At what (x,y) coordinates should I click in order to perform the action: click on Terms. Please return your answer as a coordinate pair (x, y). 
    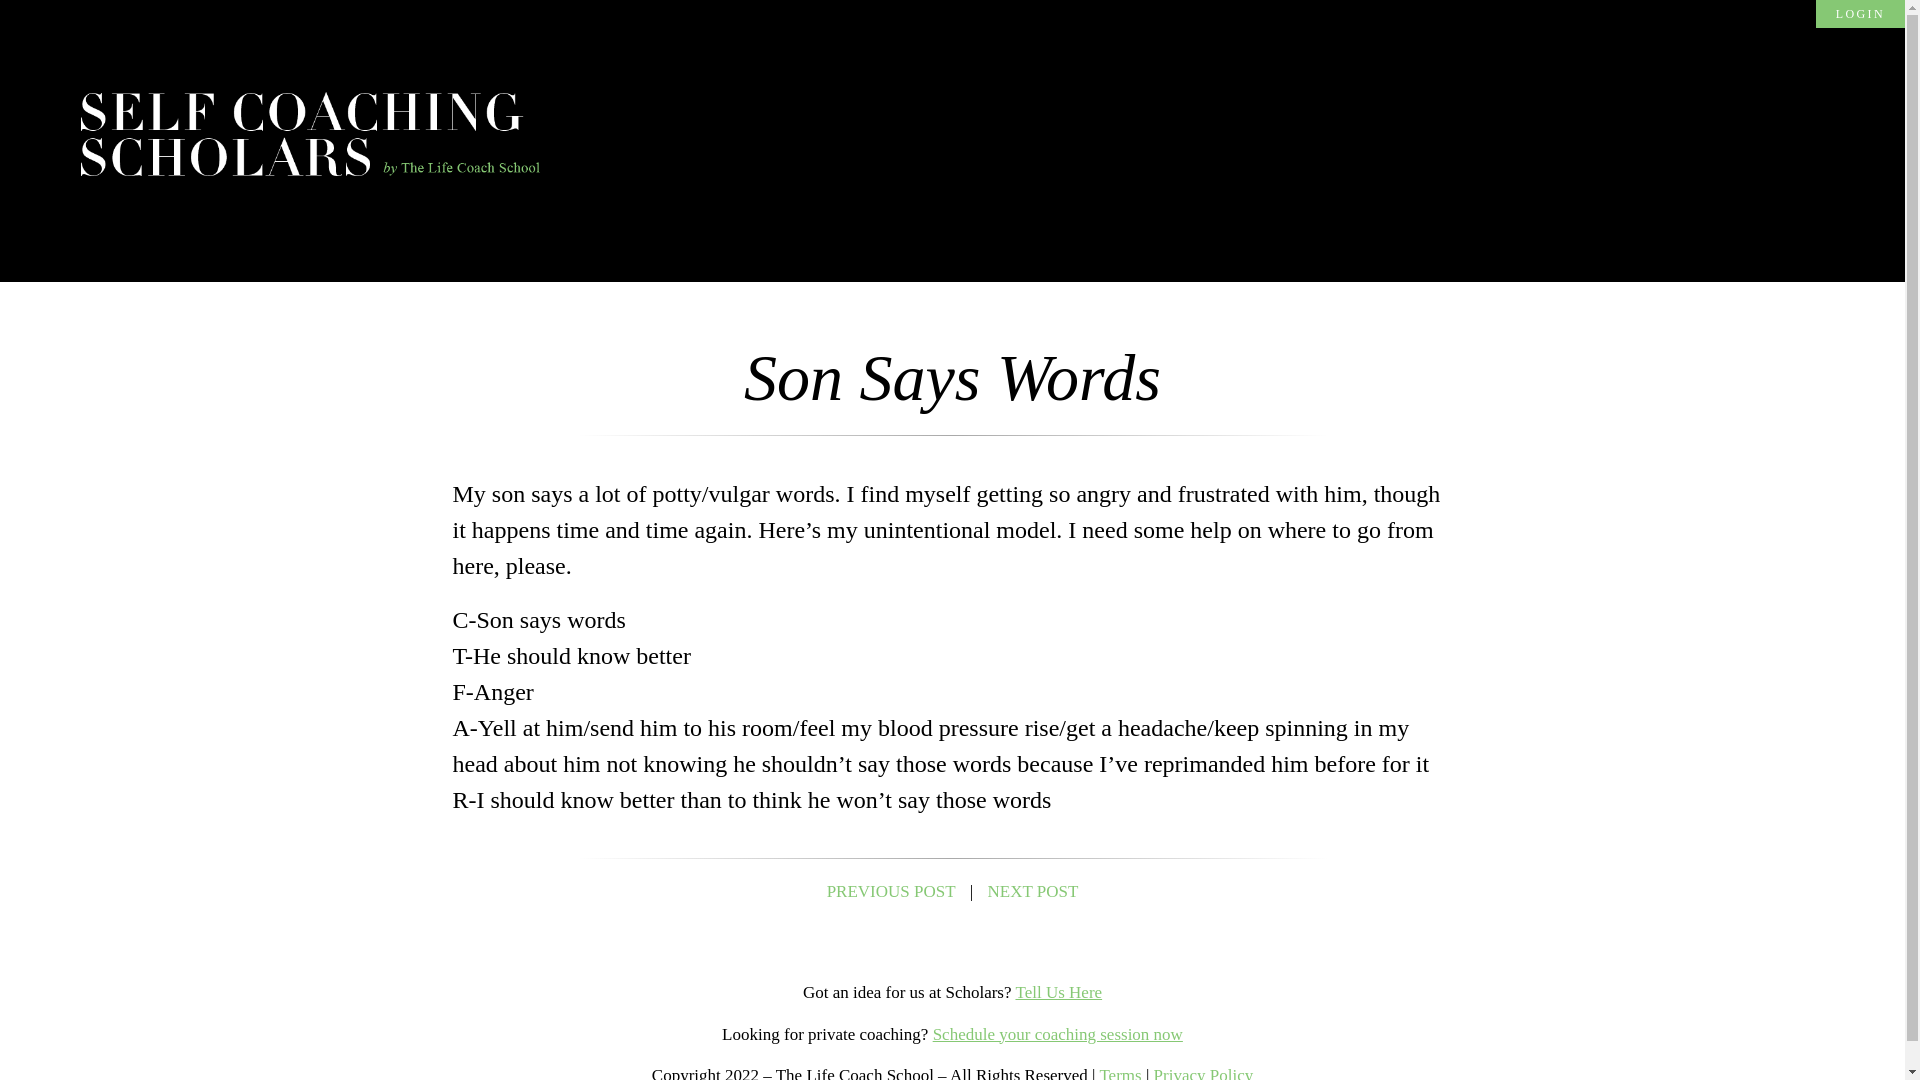
    Looking at the image, I should click on (1119, 1072).